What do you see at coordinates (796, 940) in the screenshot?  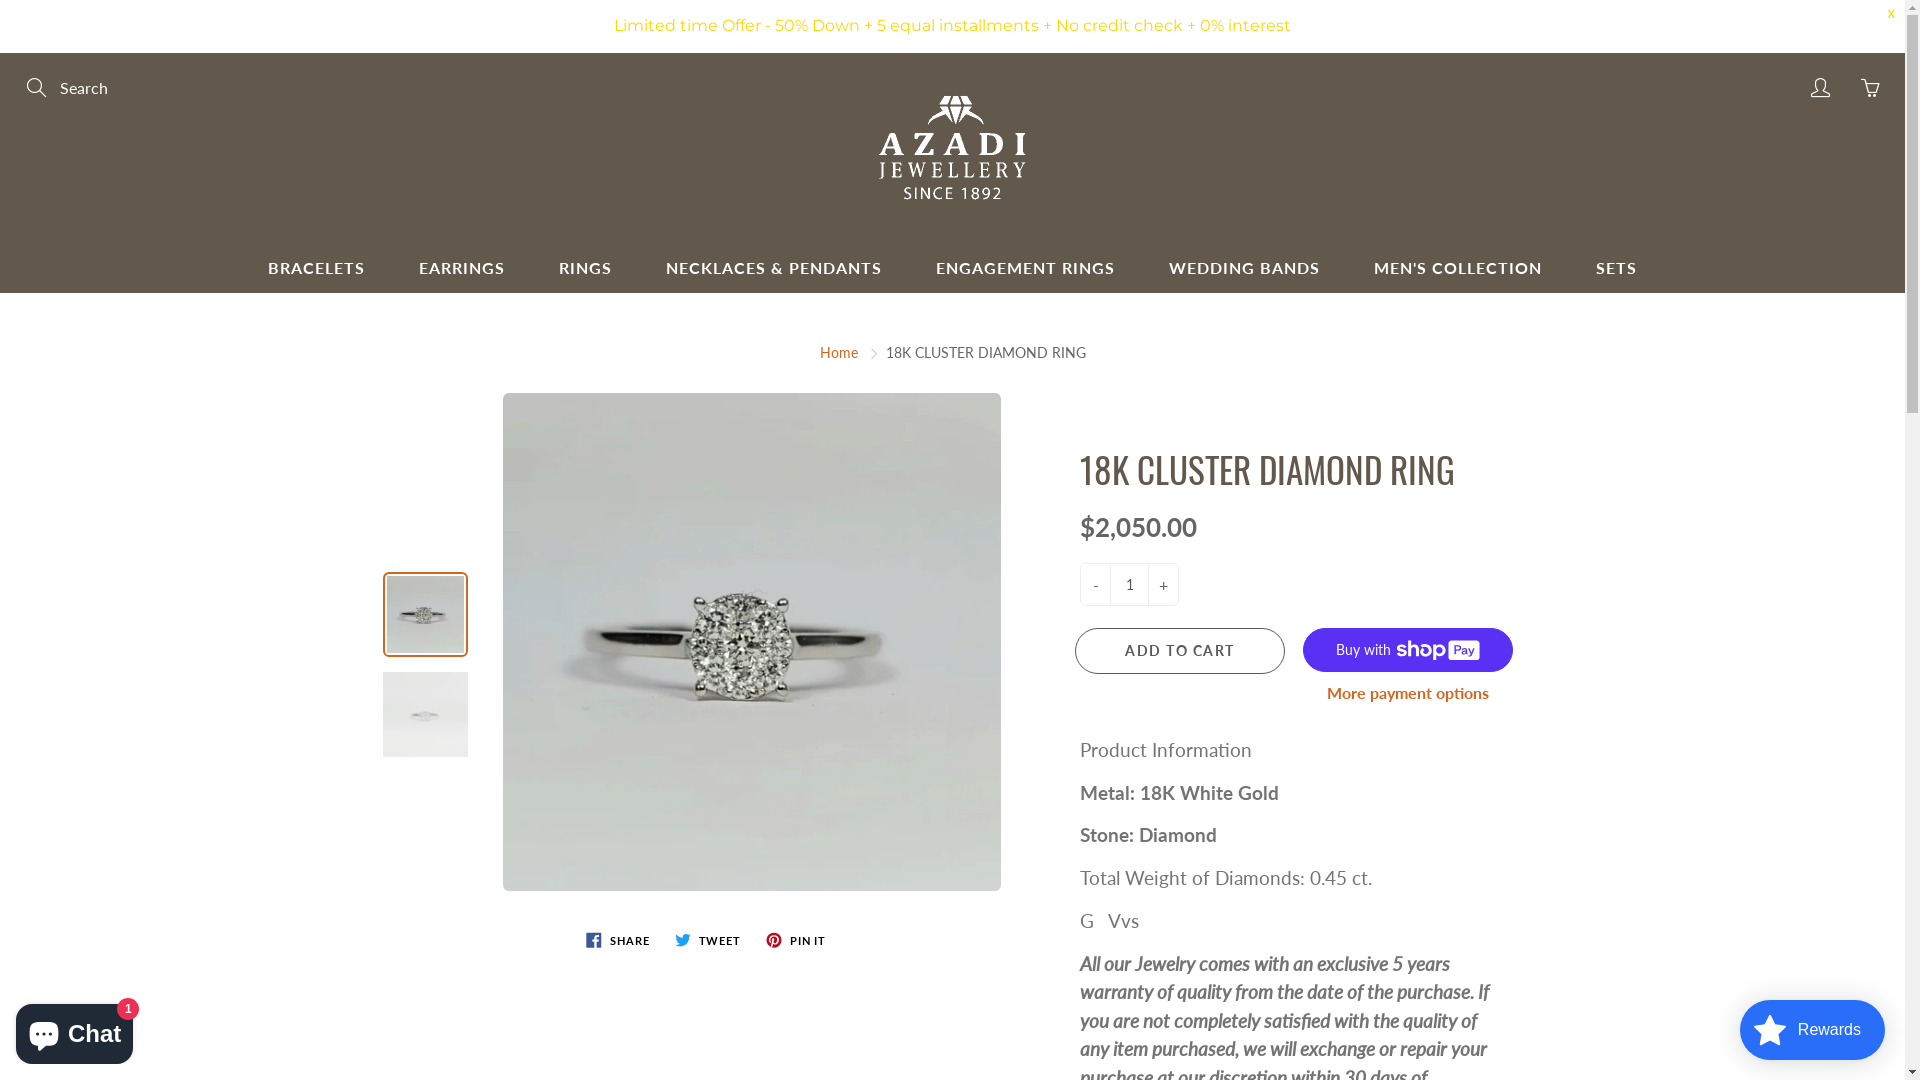 I see `PIN IT` at bounding box center [796, 940].